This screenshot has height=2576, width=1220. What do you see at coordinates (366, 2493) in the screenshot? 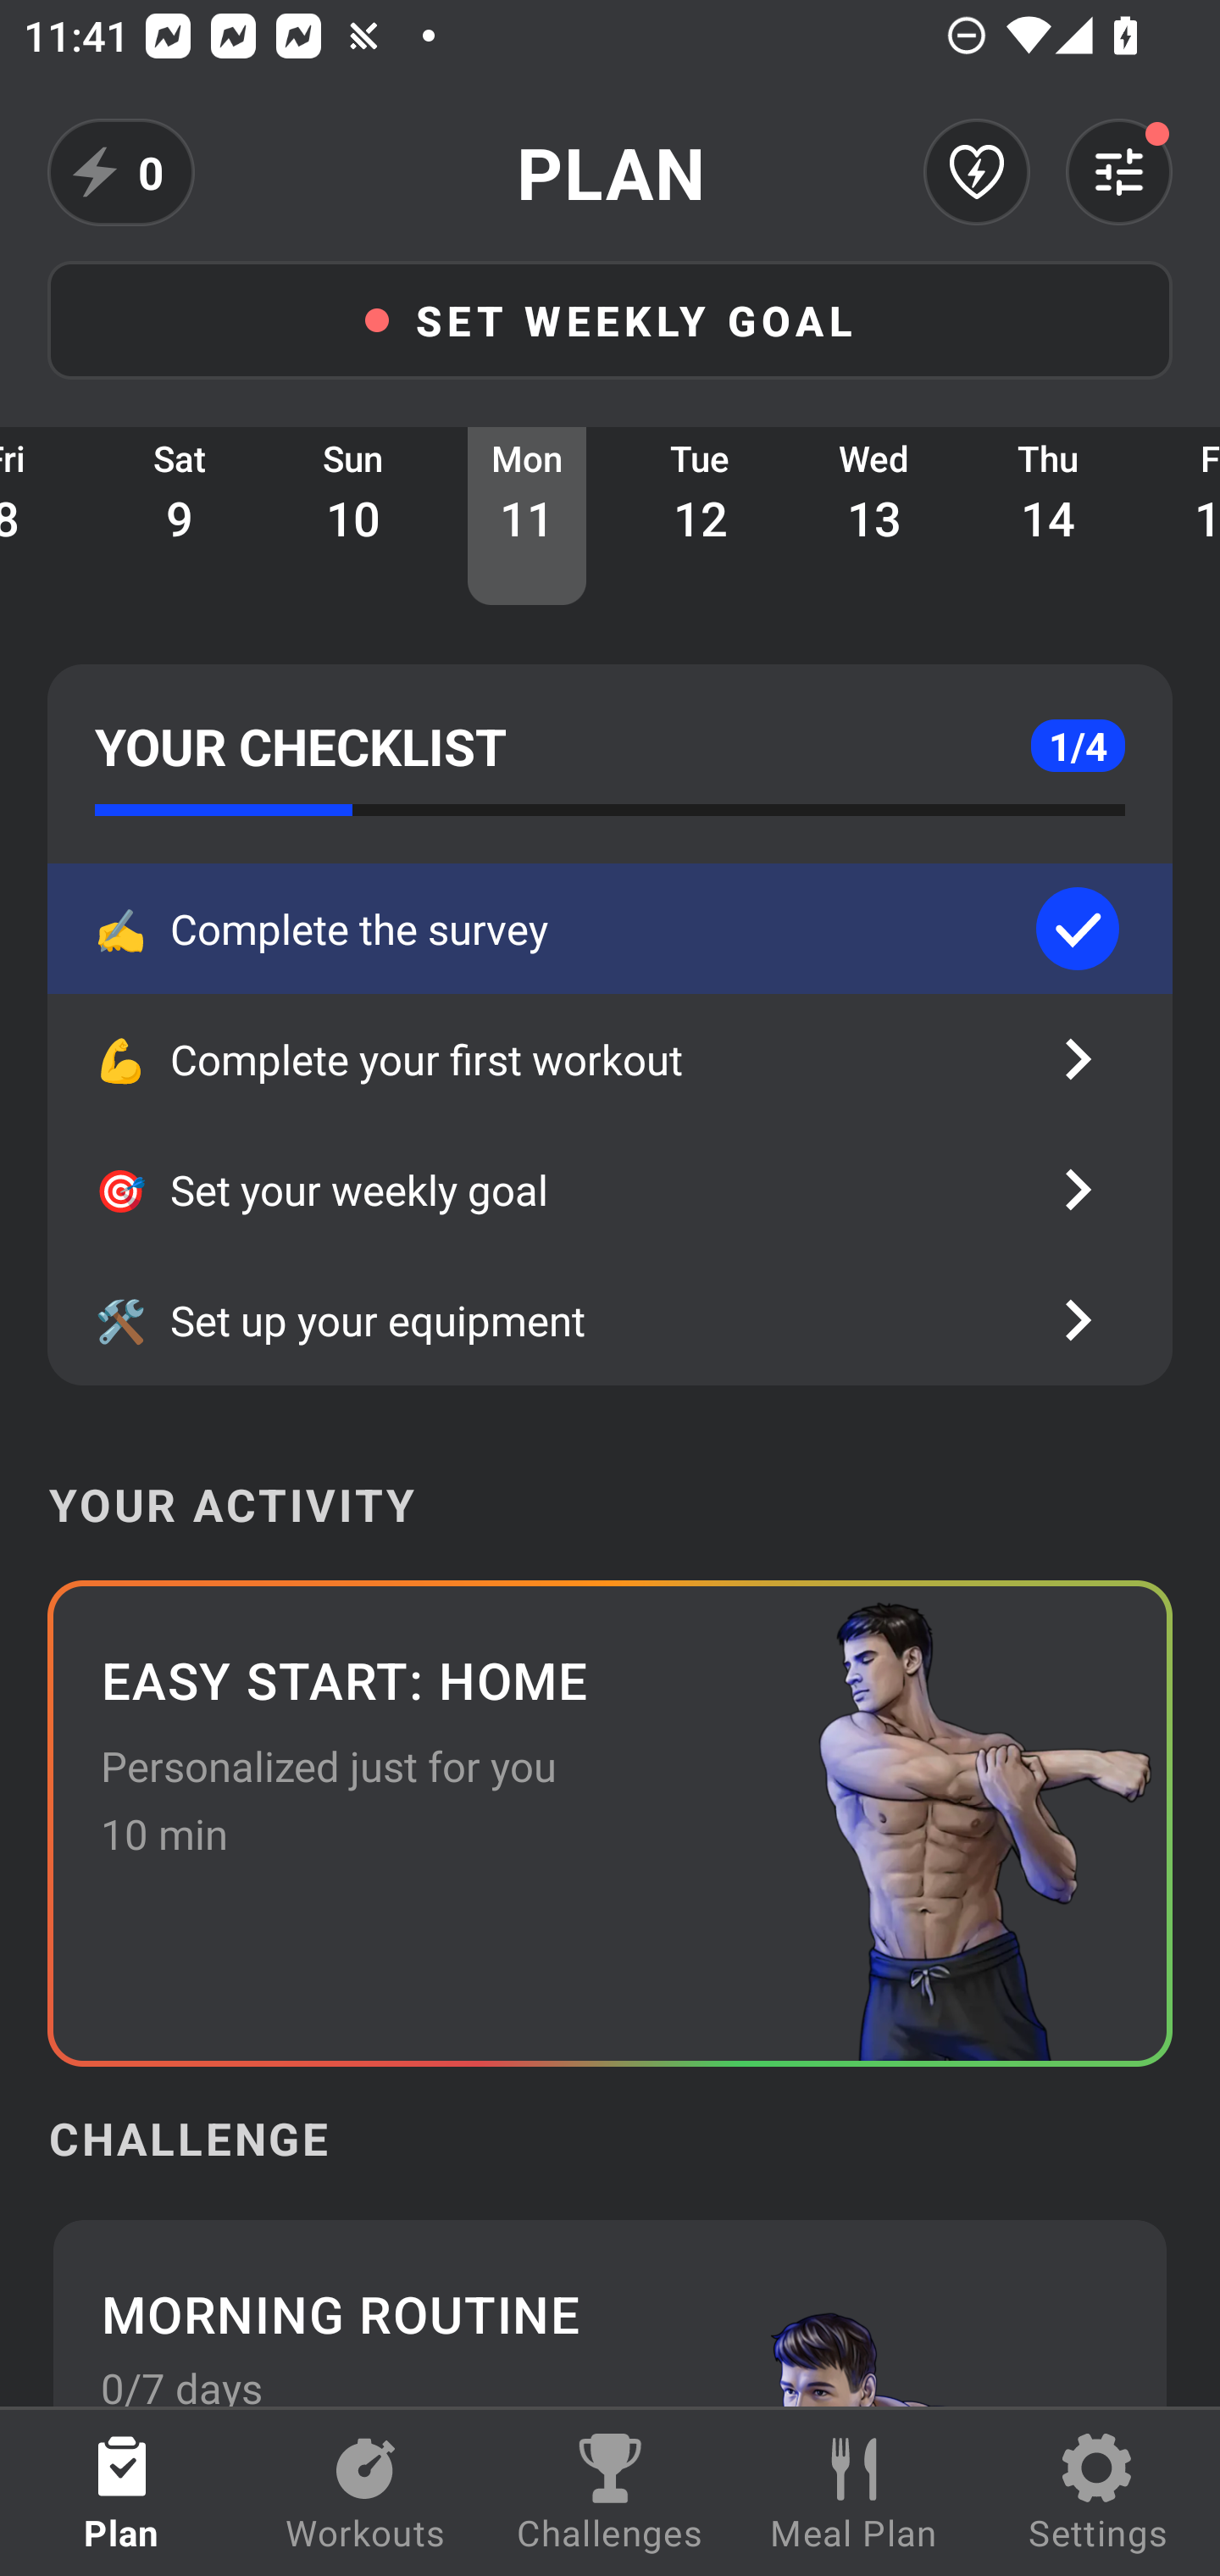
I see ` Workouts ` at bounding box center [366, 2493].